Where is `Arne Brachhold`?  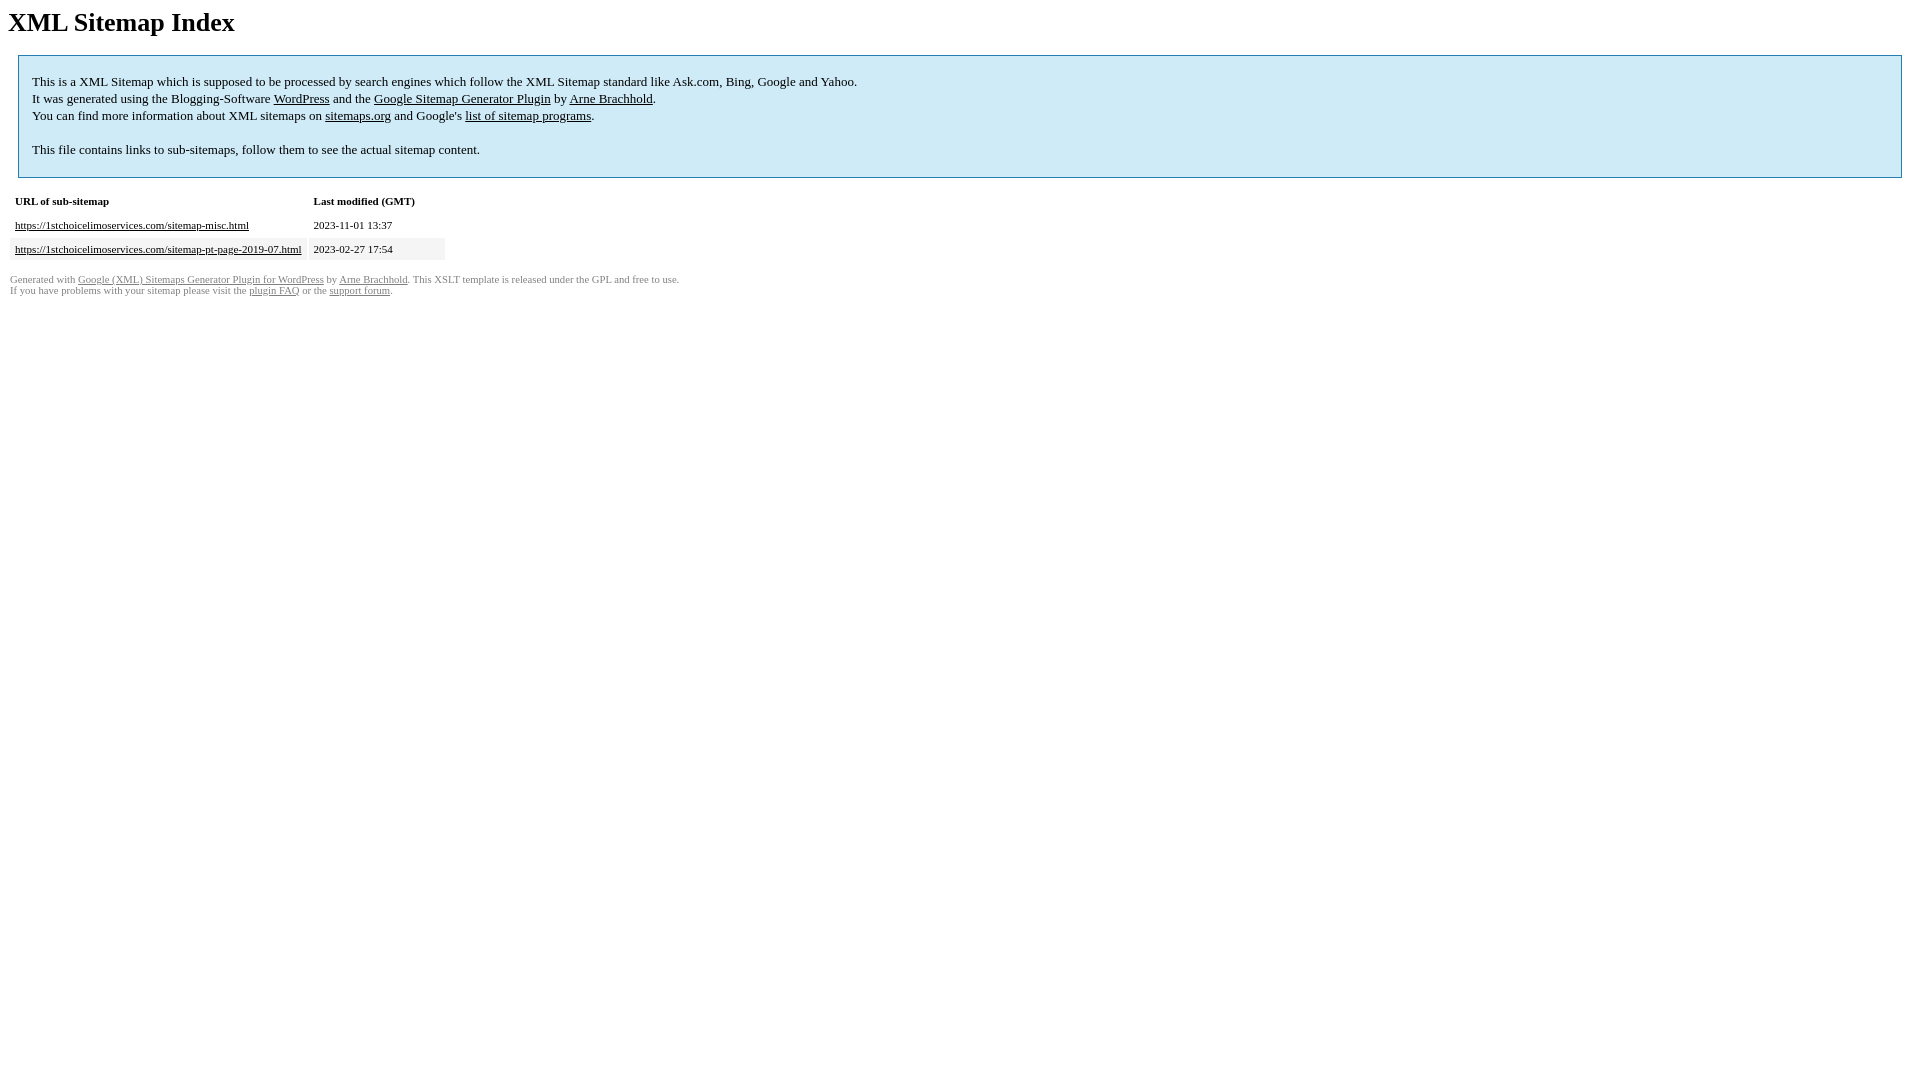
Arne Brachhold is located at coordinates (373, 280).